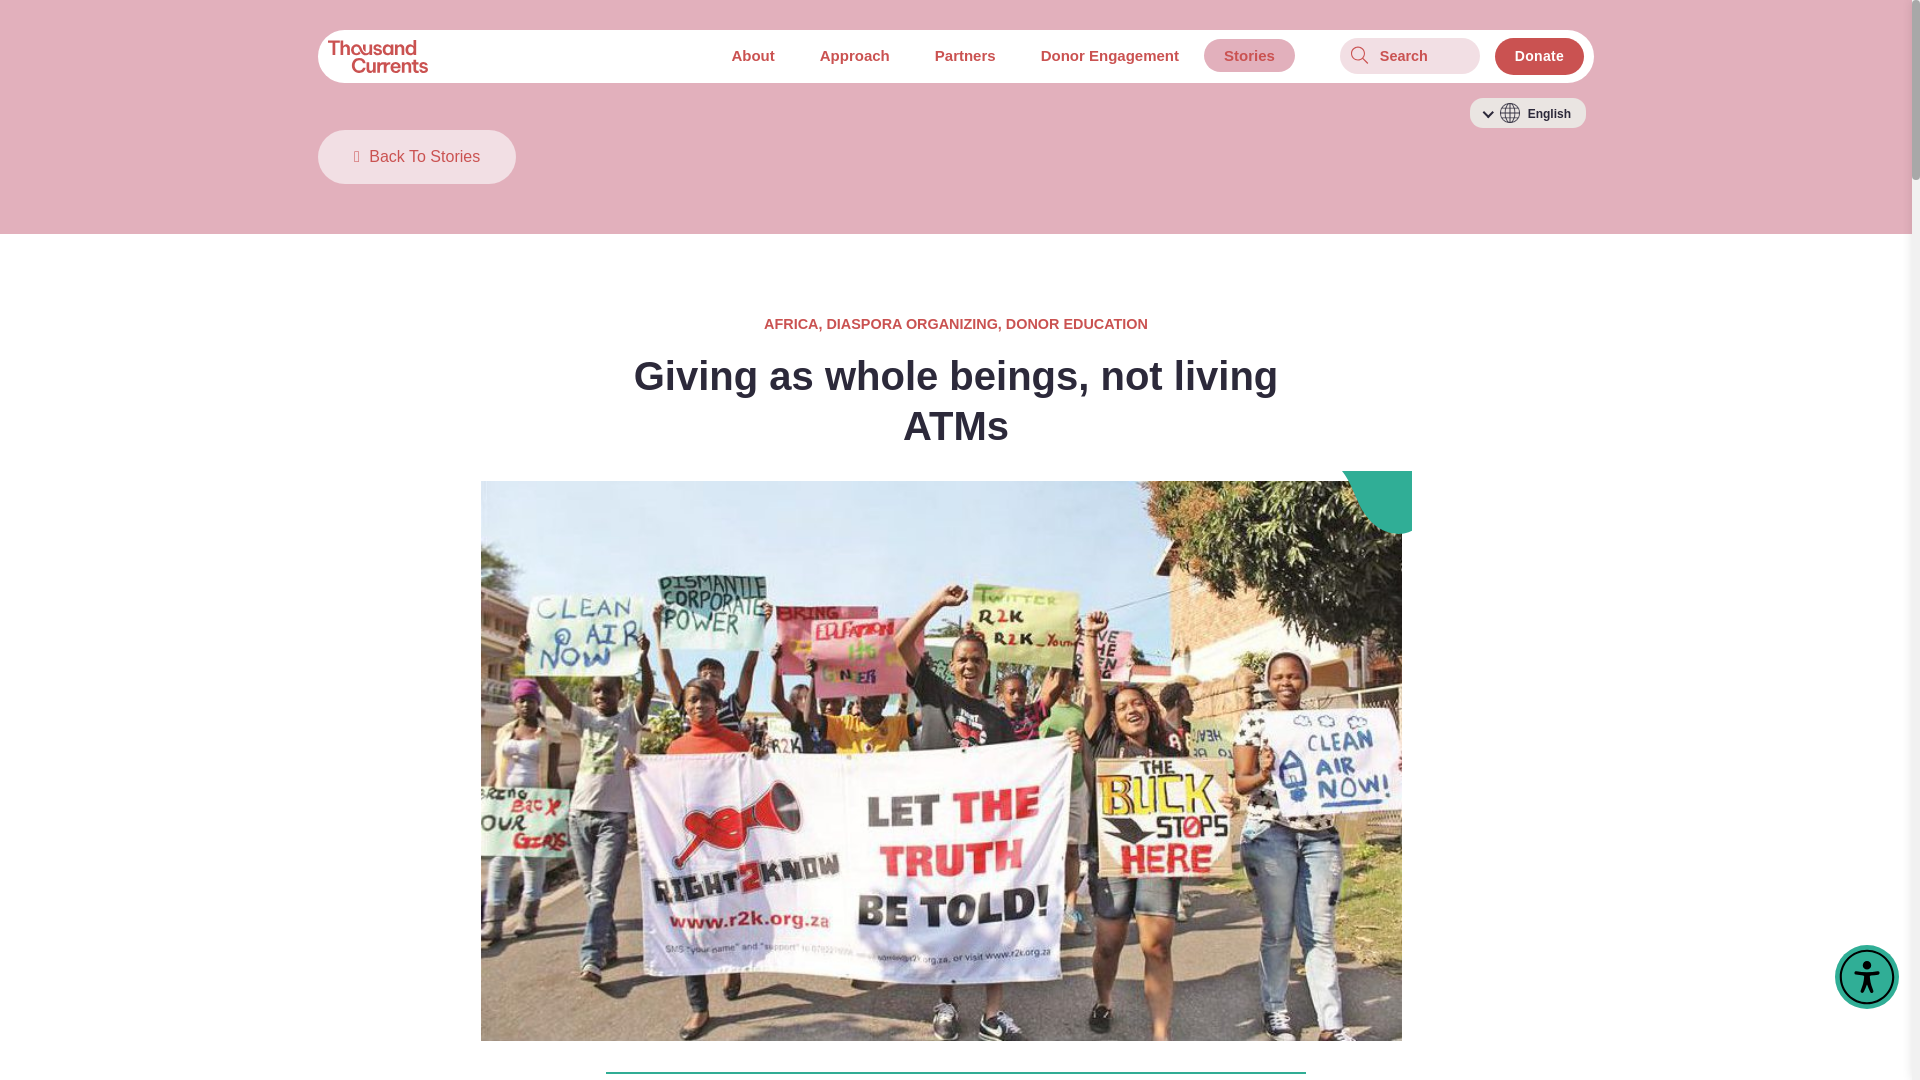 Image resolution: width=1920 pixels, height=1080 pixels. Describe the element at coordinates (855, 55) in the screenshot. I see `Approach` at that location.